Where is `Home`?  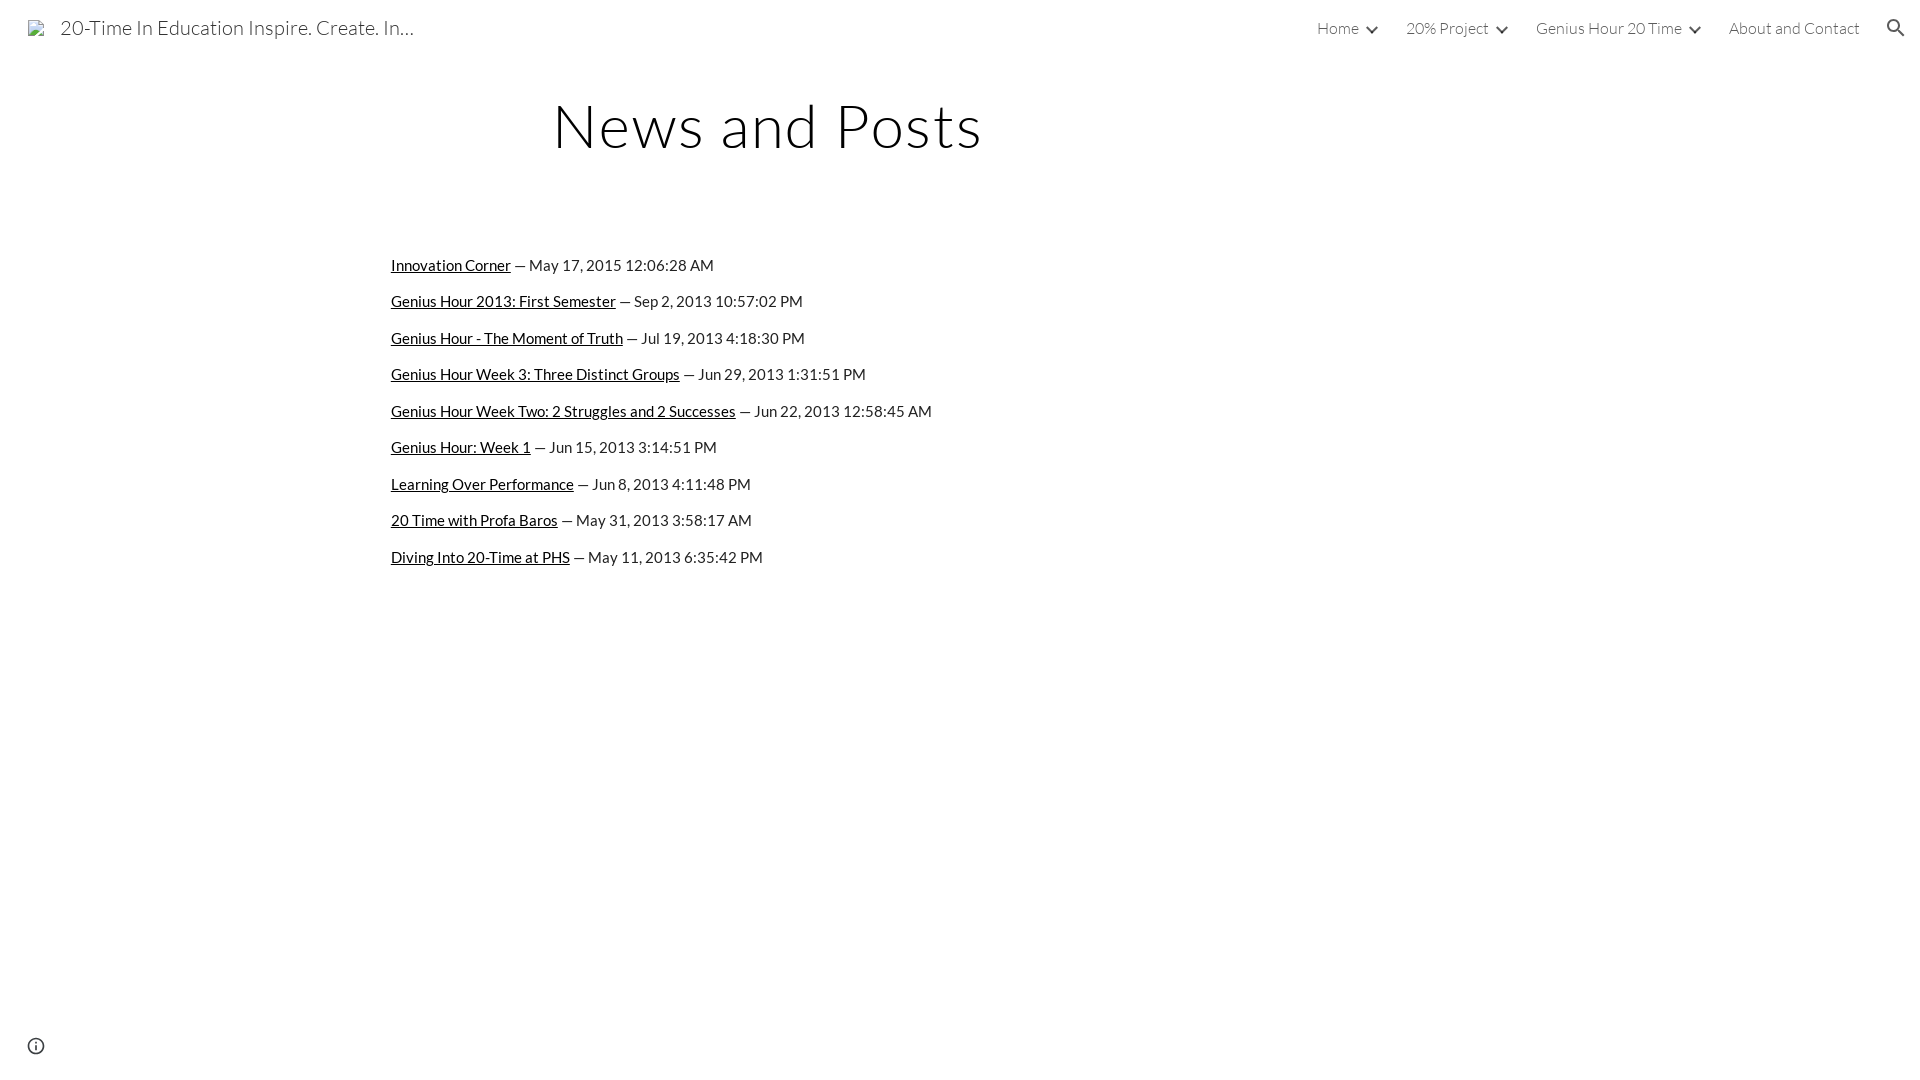 Home is located at coordinates (1338, 28).